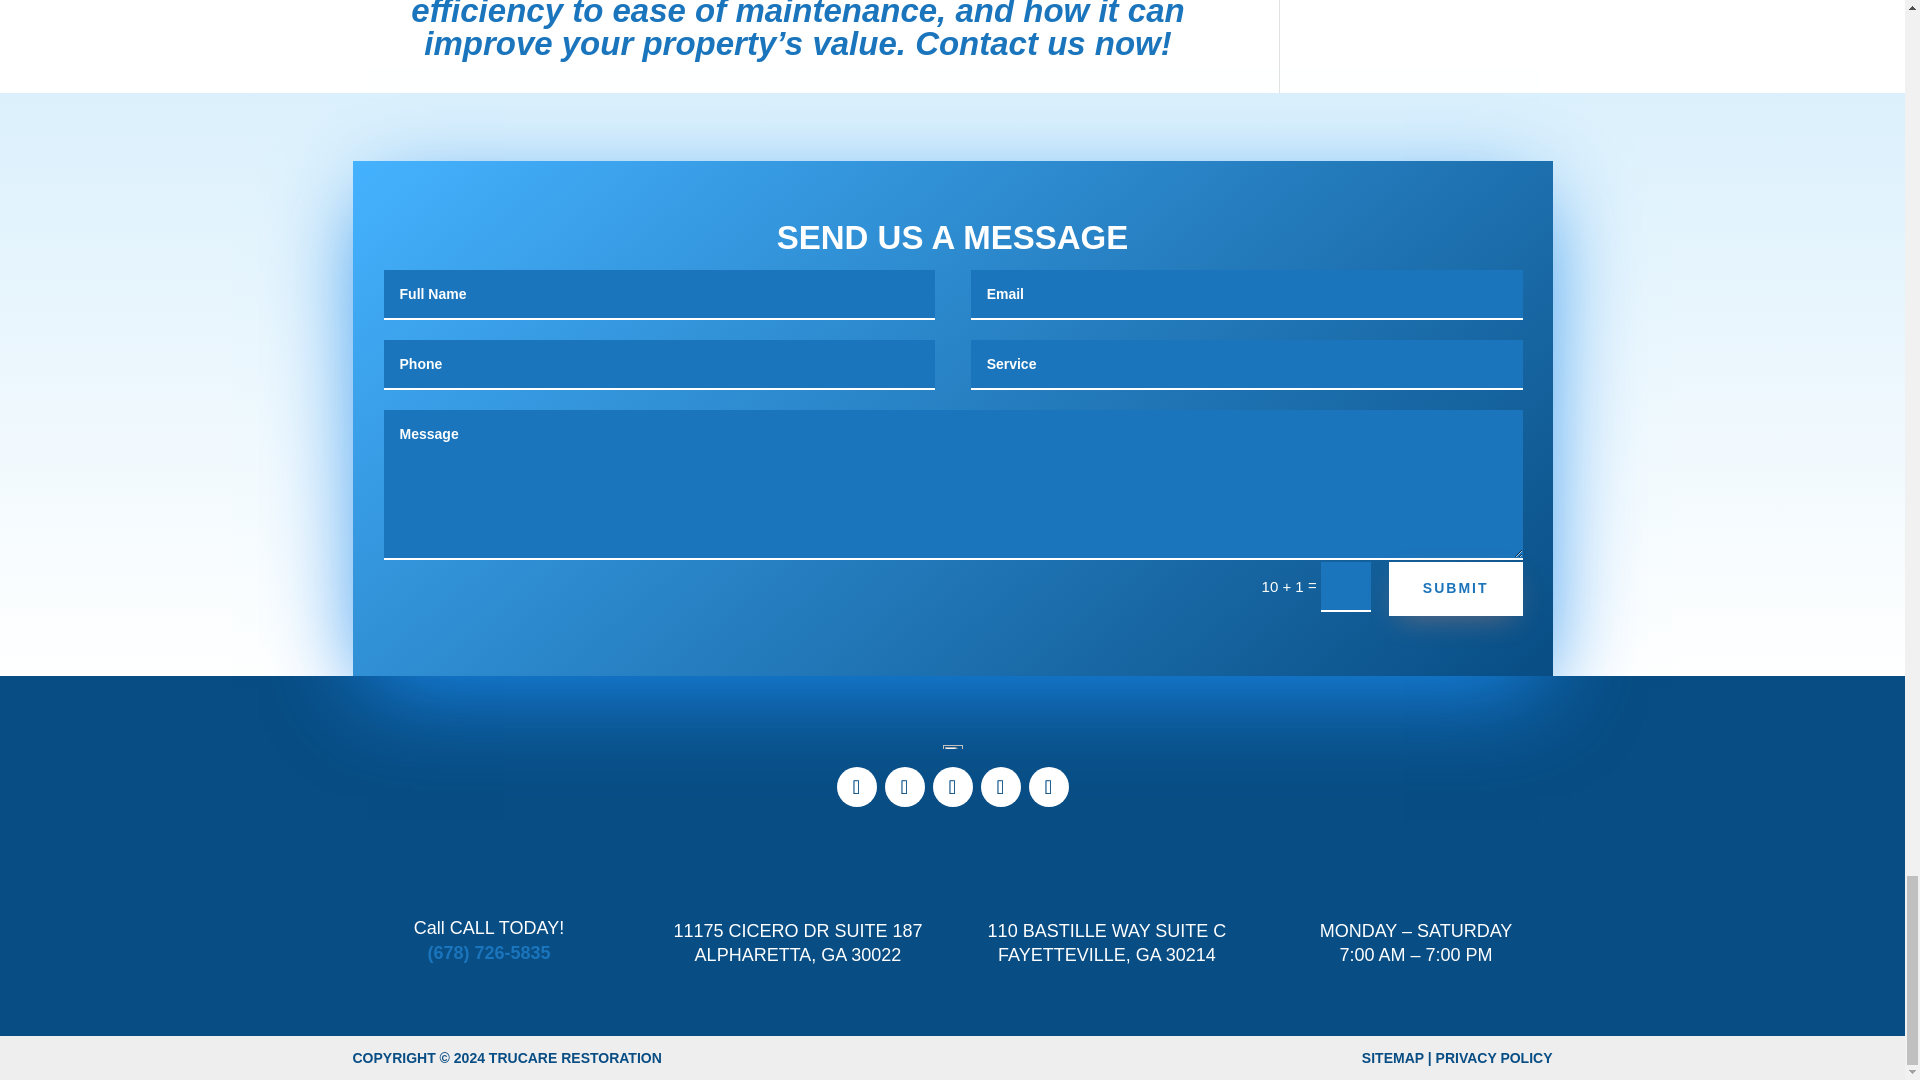 This screenshot has width=1920, height=1080. Describe the element at coordinates (951, 786) in the screenshot. I see `Follow on Google` at that location.